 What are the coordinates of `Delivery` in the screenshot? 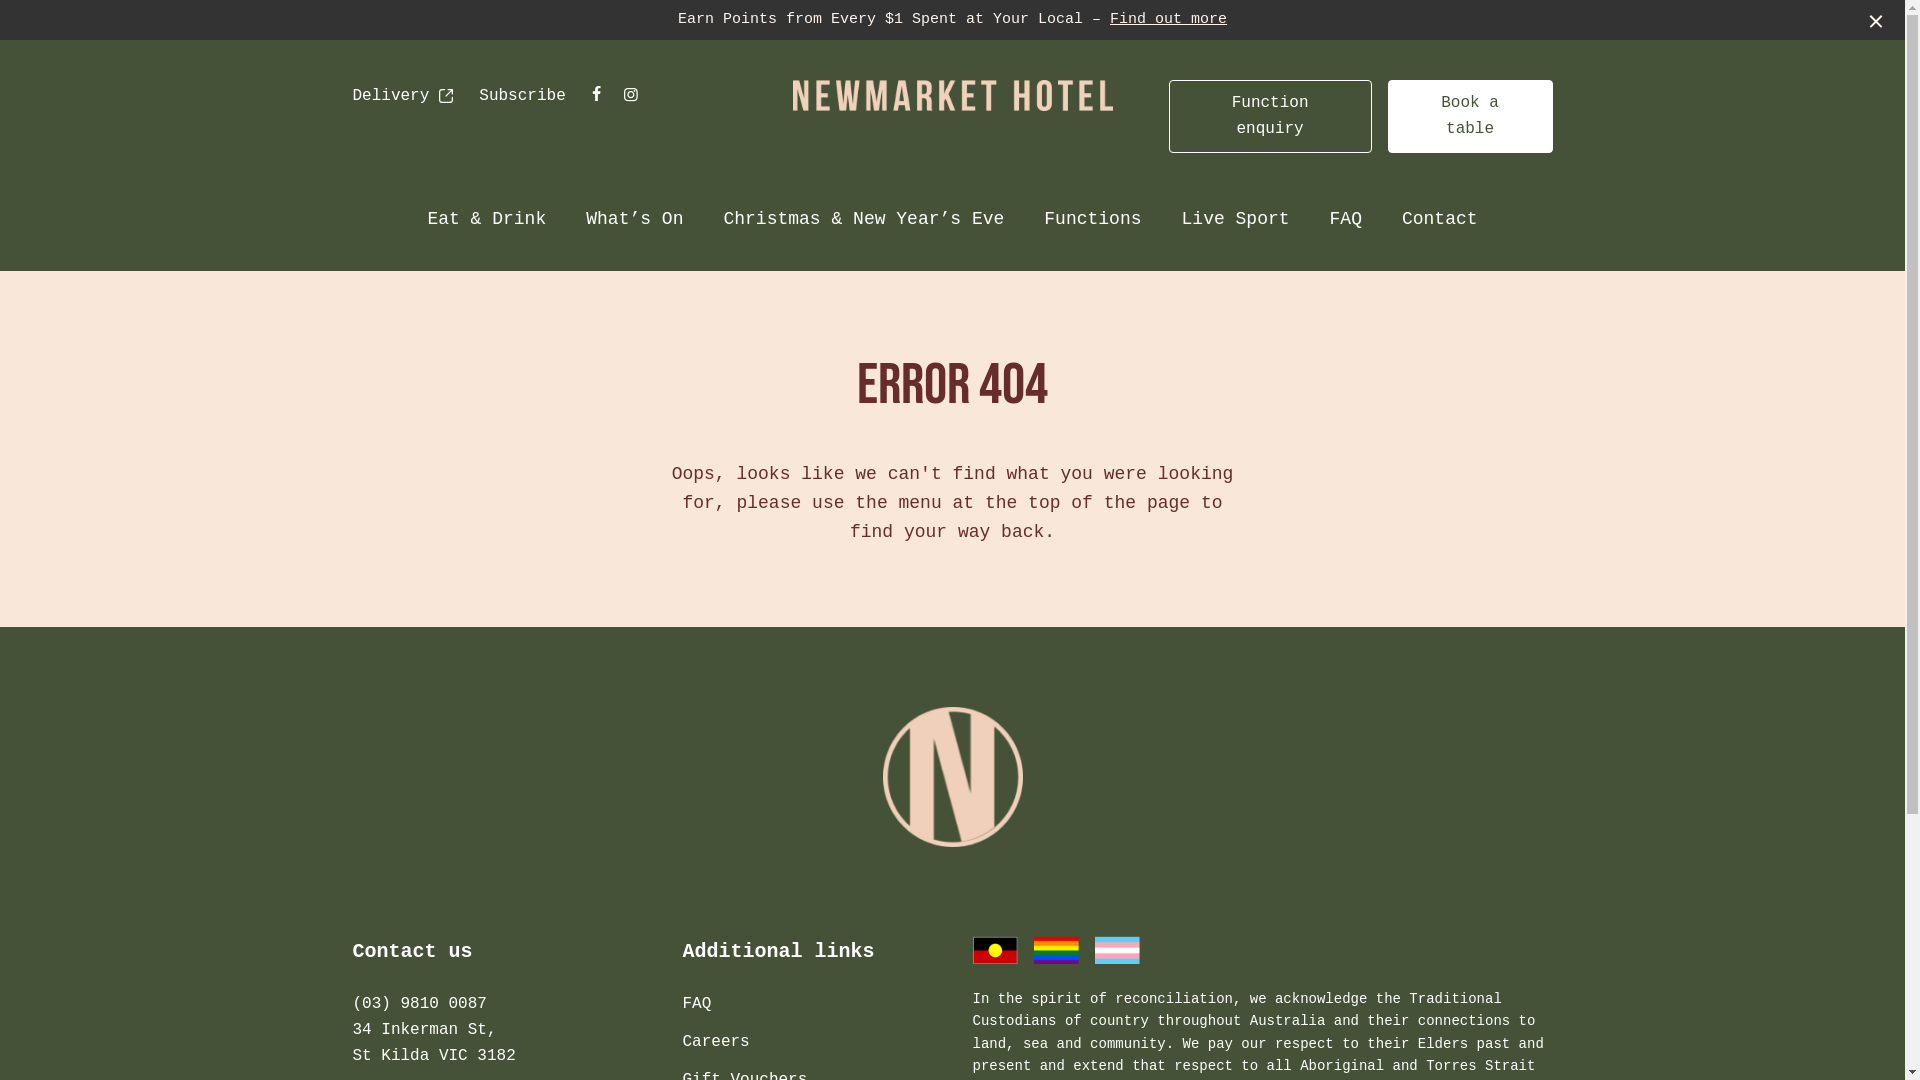 It's located at (404, 97).